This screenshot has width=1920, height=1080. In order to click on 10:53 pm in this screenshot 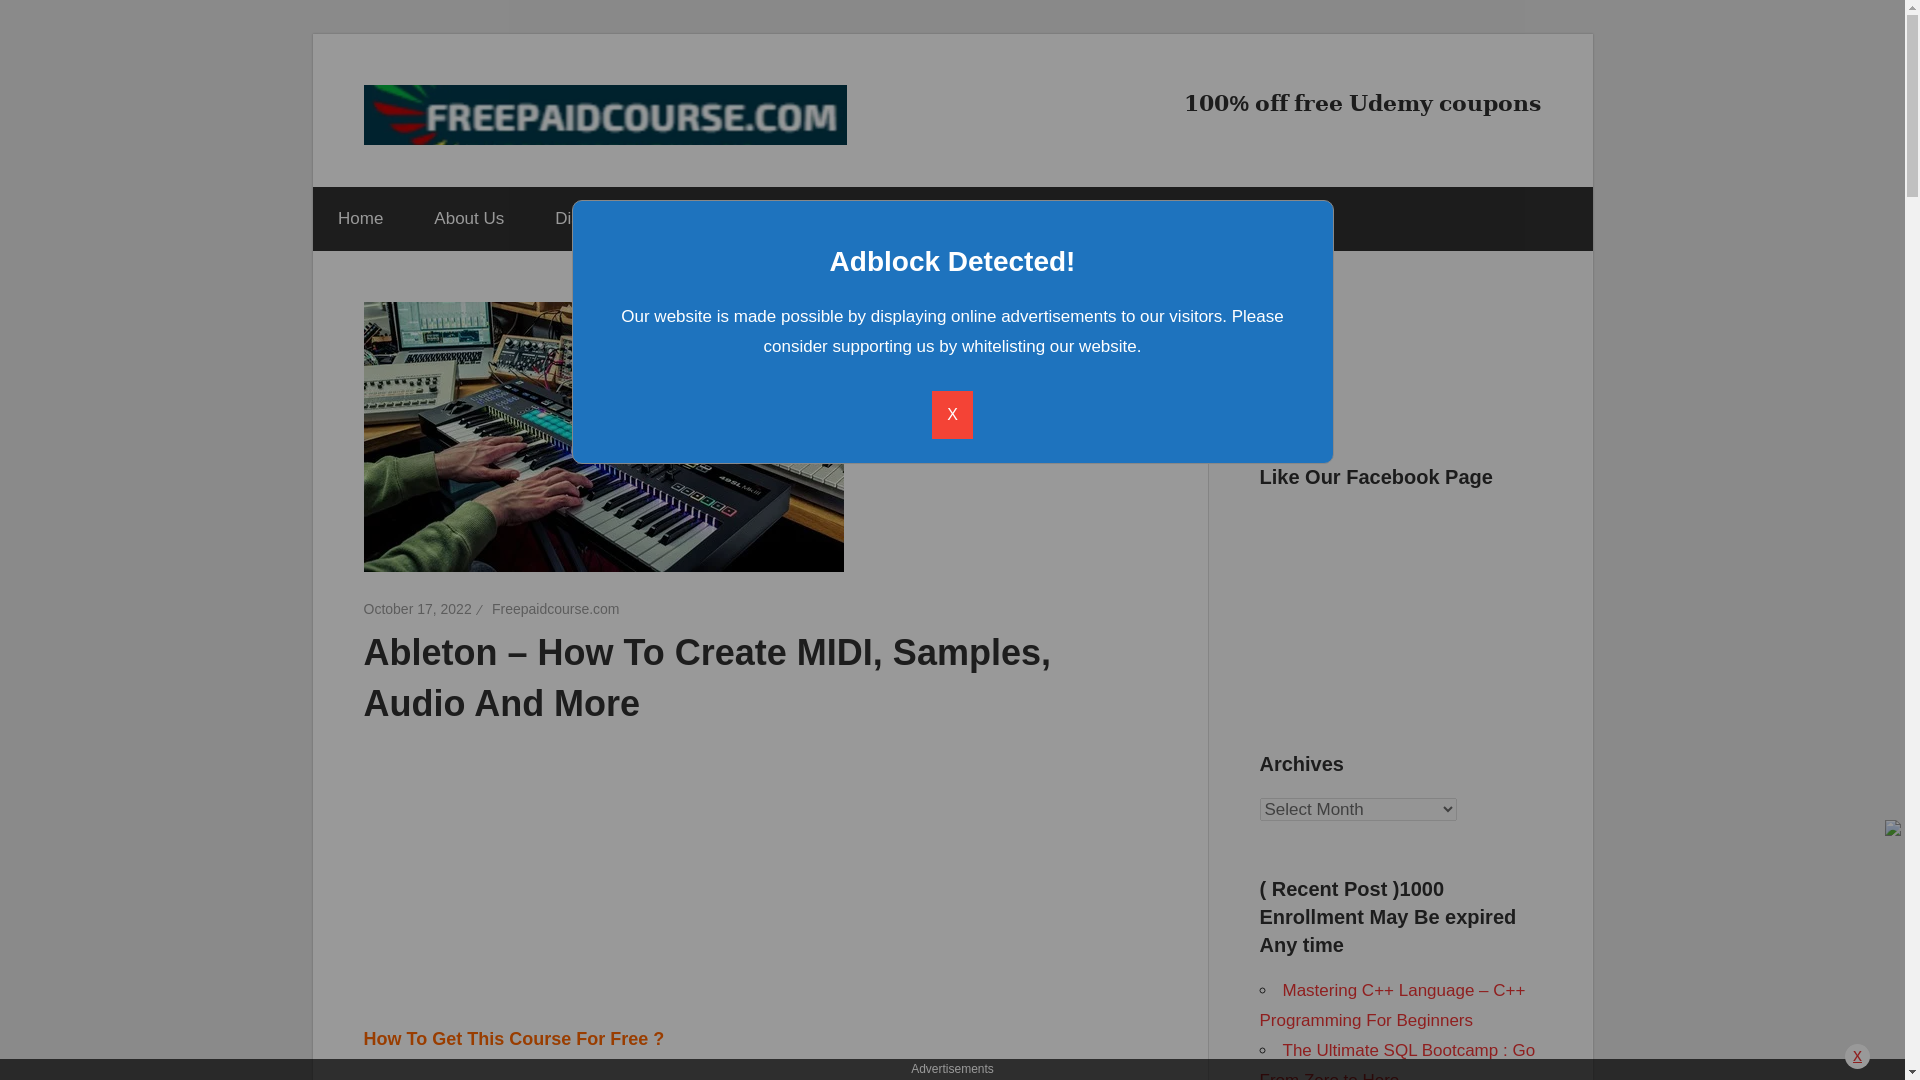, I will do `click(418, 608)`.